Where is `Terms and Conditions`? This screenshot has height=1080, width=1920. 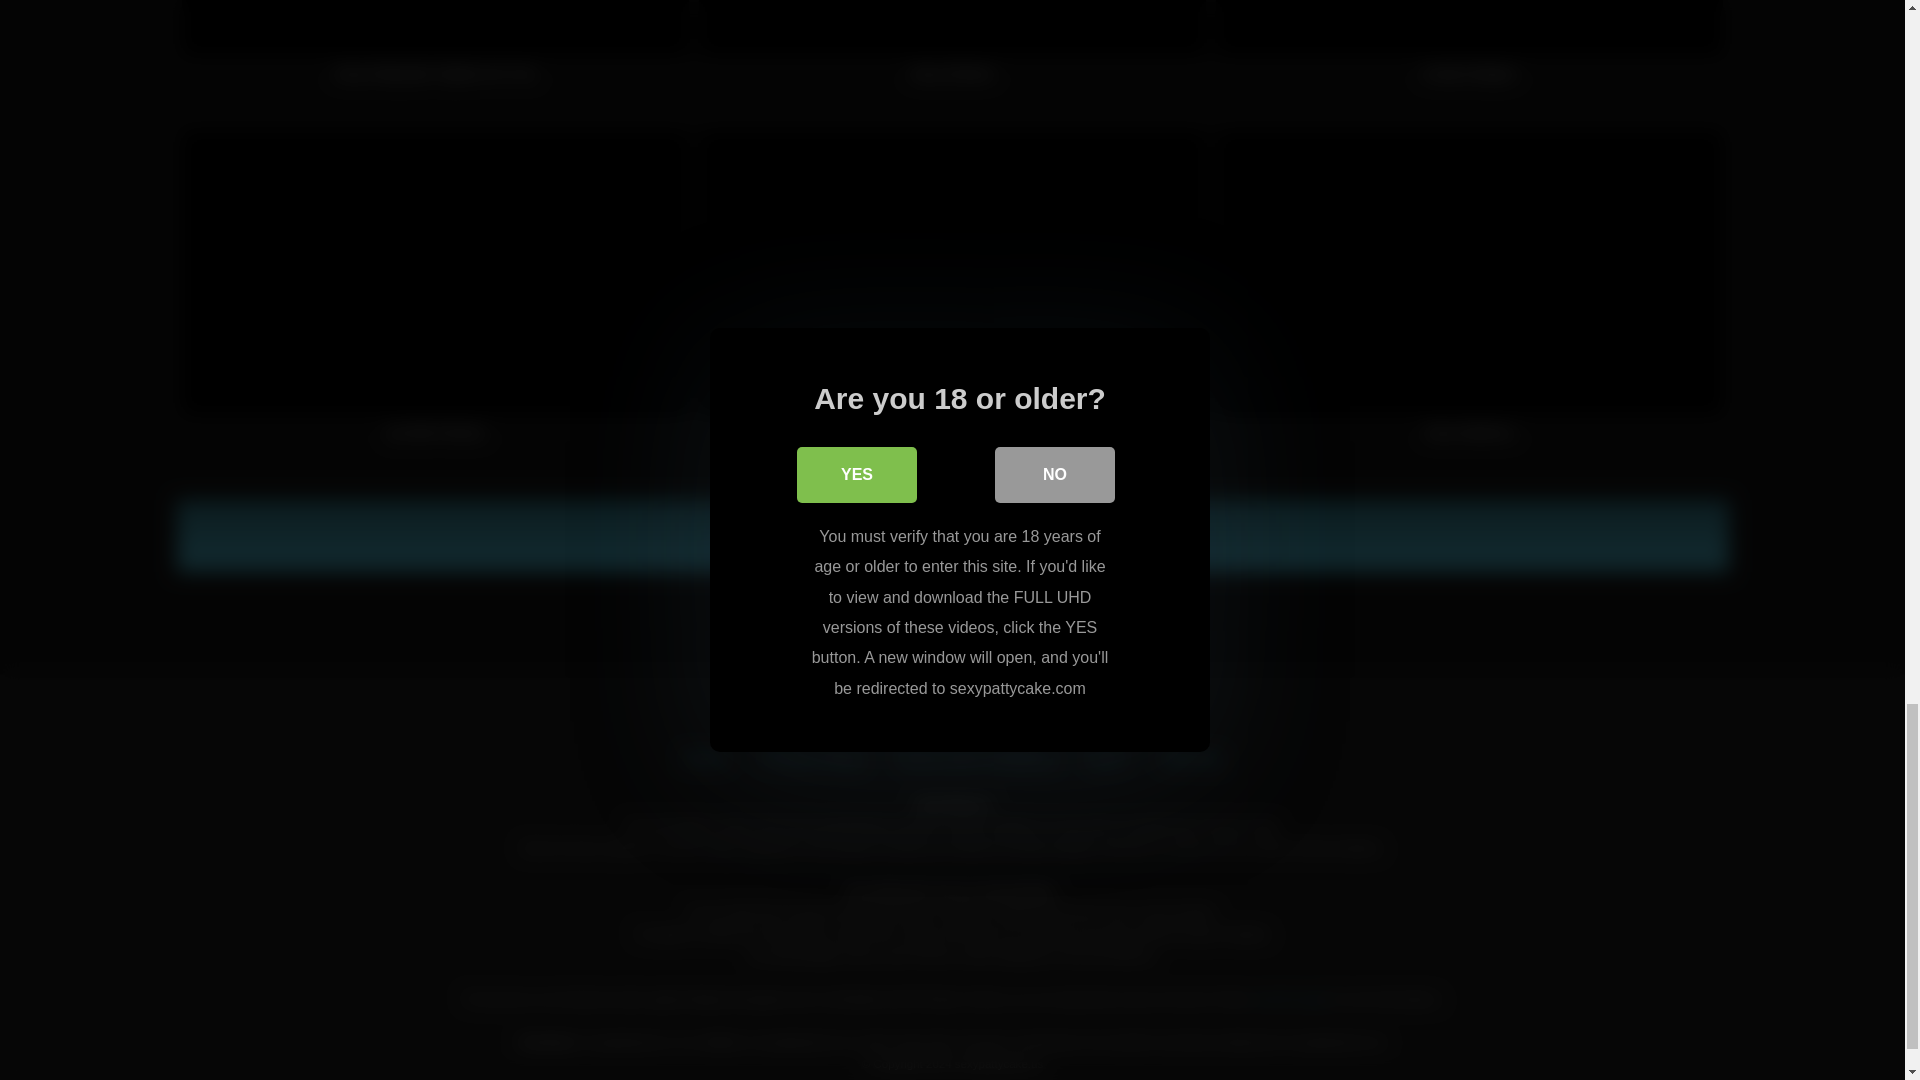
Terms and Conditions is located at coordinates (976, 758).